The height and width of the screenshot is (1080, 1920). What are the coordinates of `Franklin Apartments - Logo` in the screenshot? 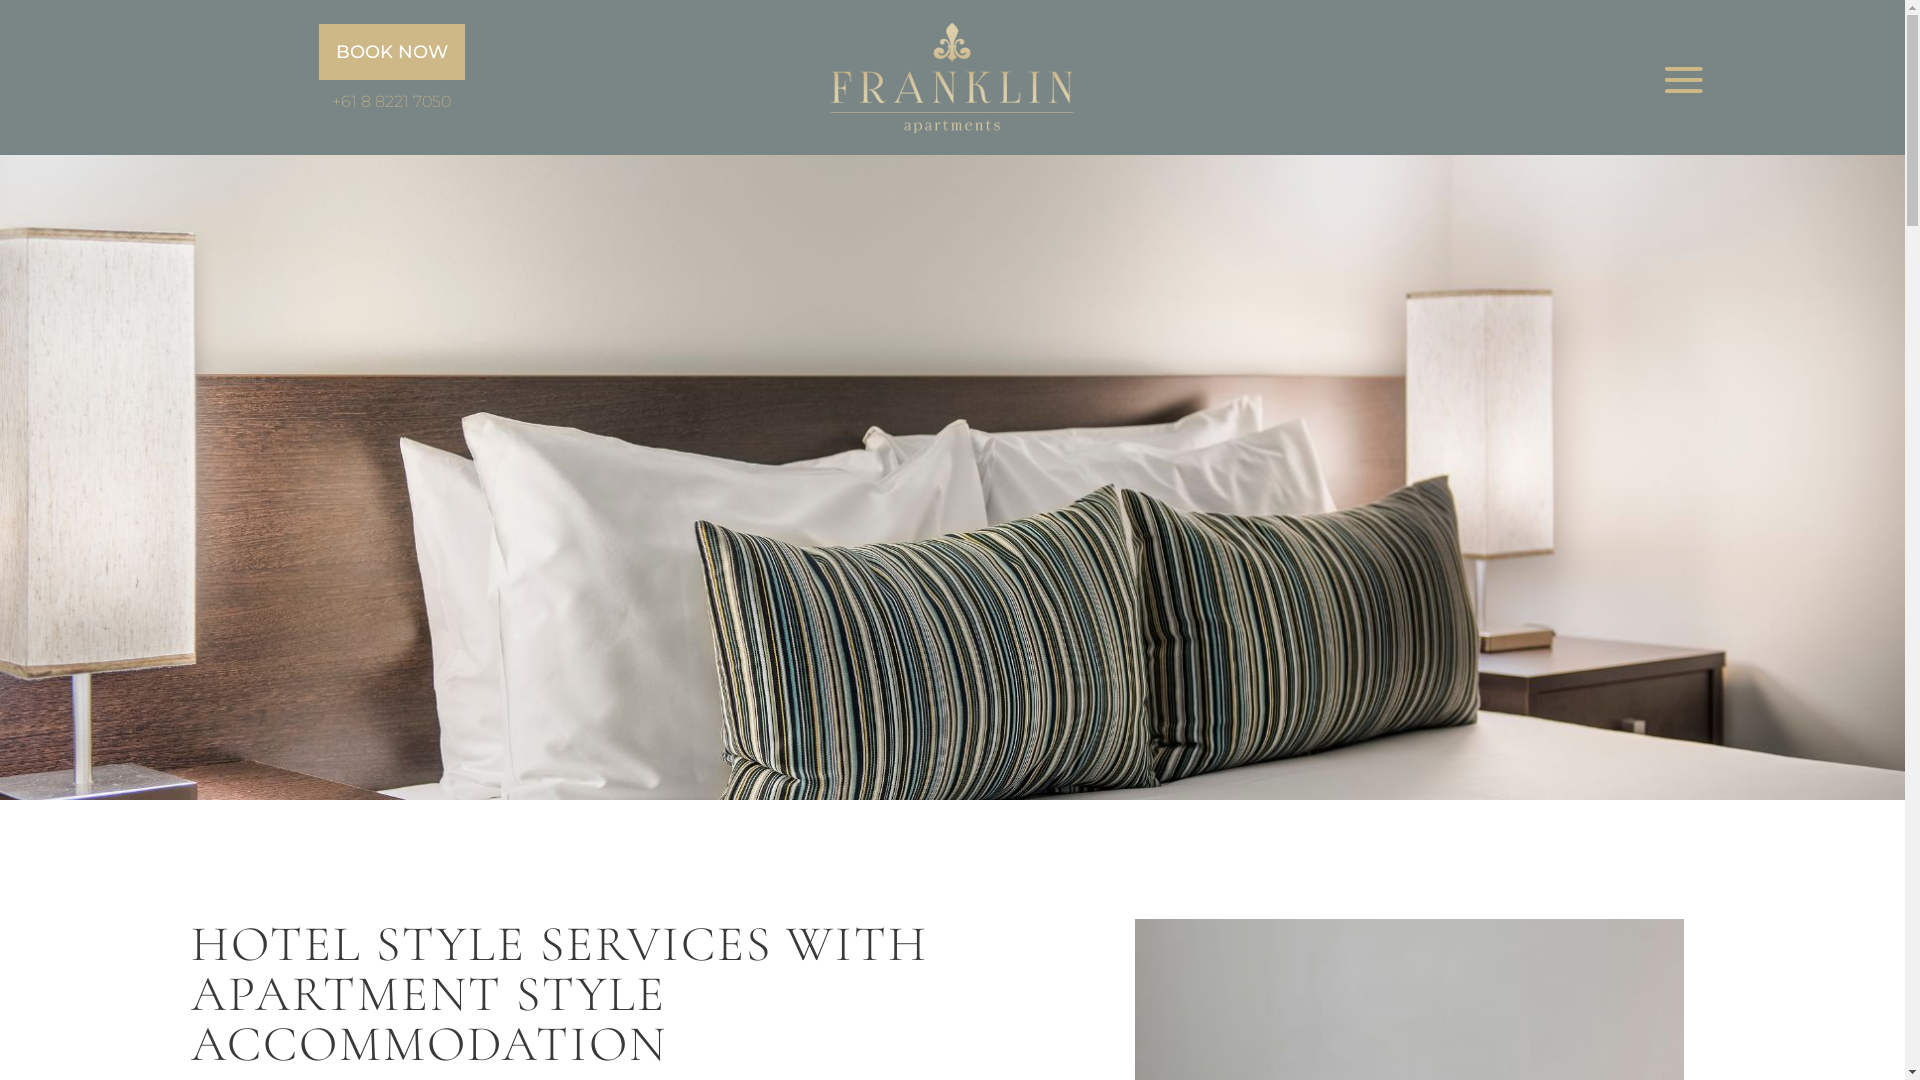 It's located at (952, 78).